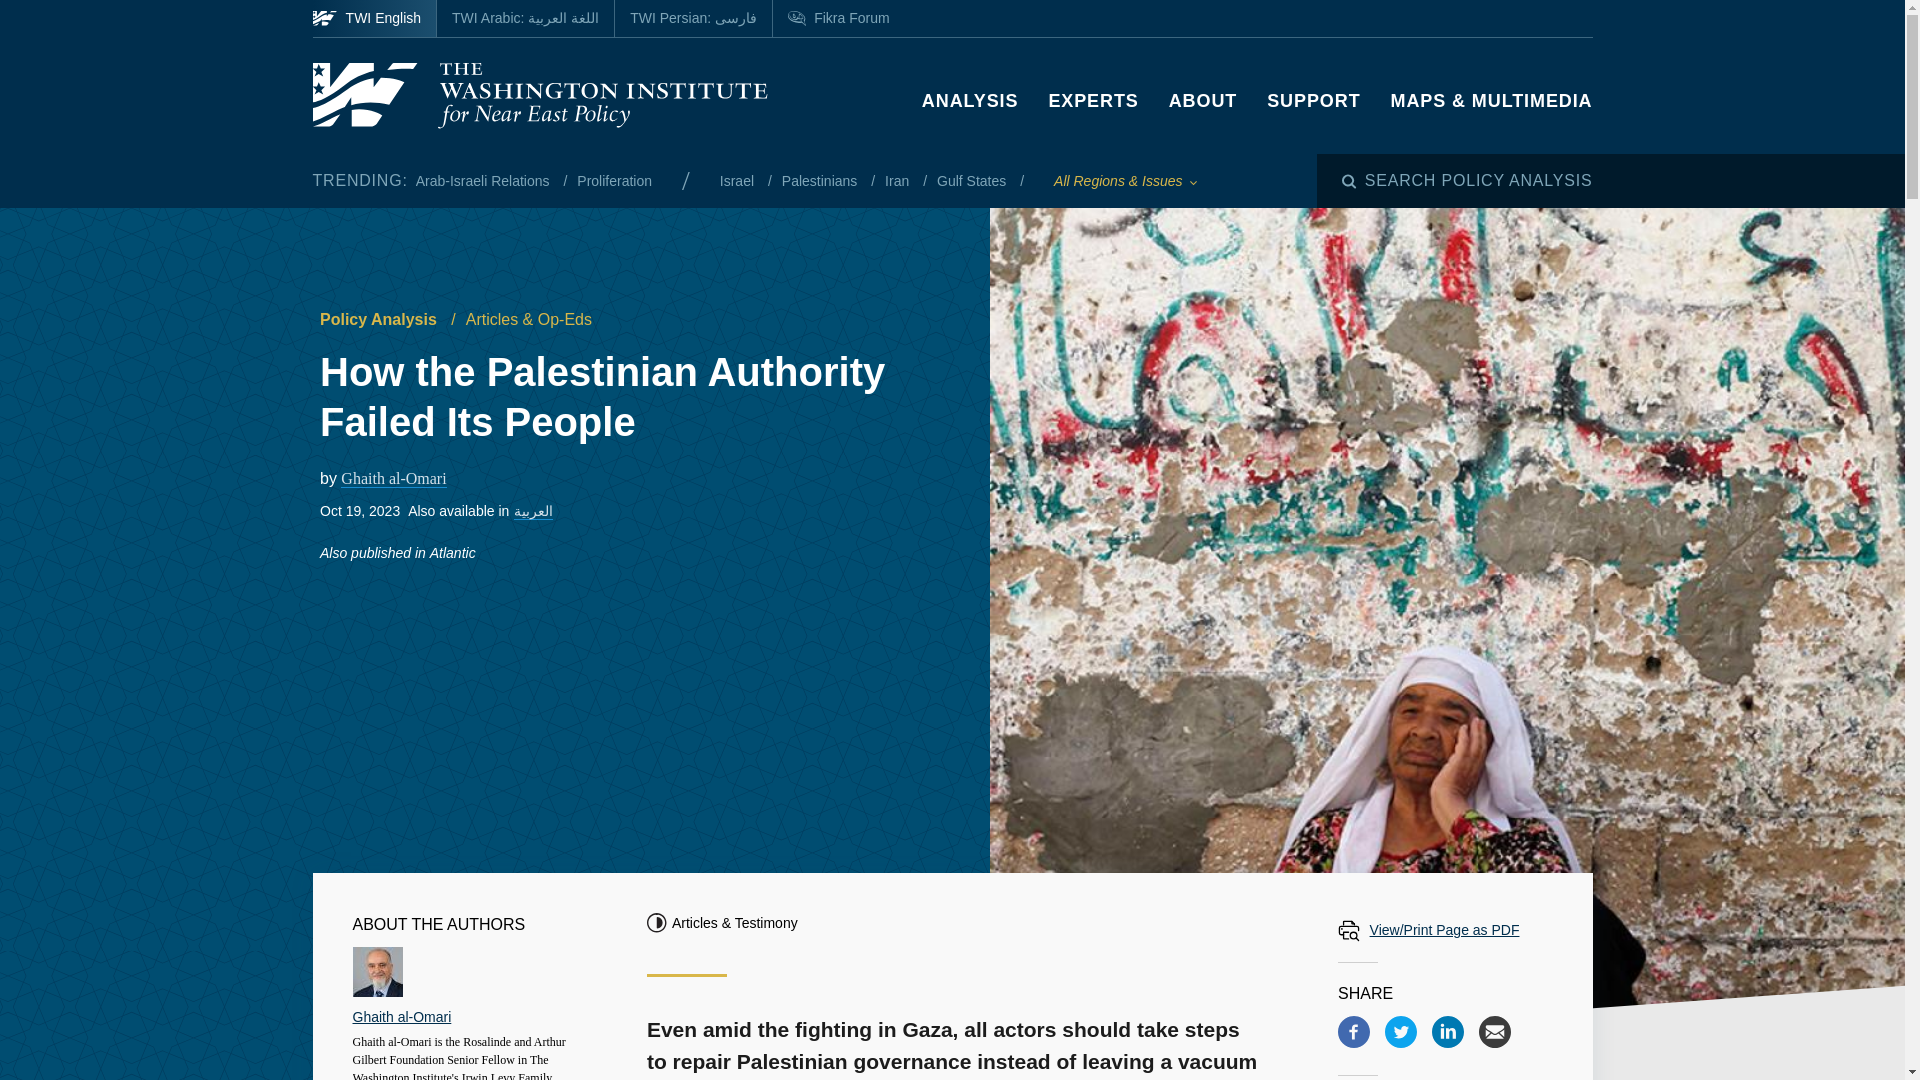 The image size is (1920, 1080). What do you see at coordinates (972, 179) in the screenshot?
I see `Gulf States` at bounding box center [972, 179].